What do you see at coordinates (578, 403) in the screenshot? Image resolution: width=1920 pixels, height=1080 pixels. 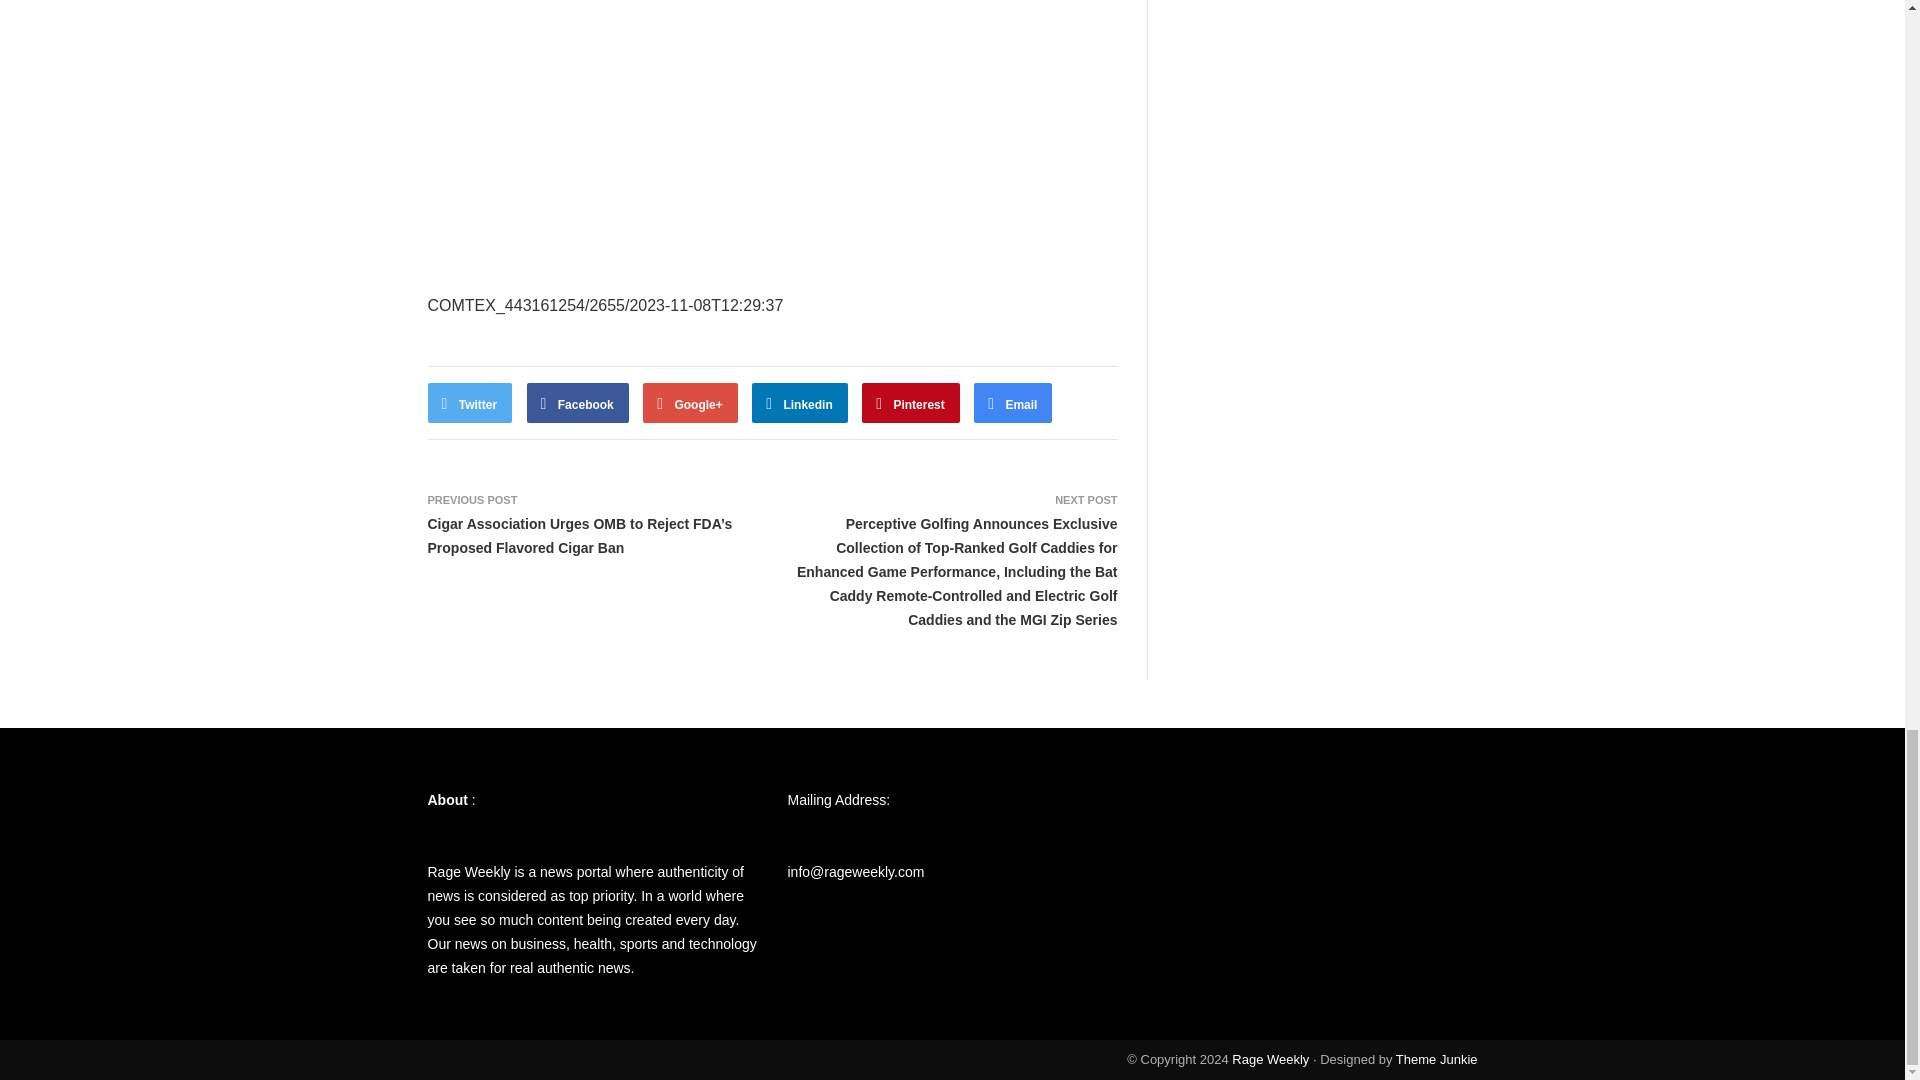 I see `Facebook` at bounding box center [578, 403].